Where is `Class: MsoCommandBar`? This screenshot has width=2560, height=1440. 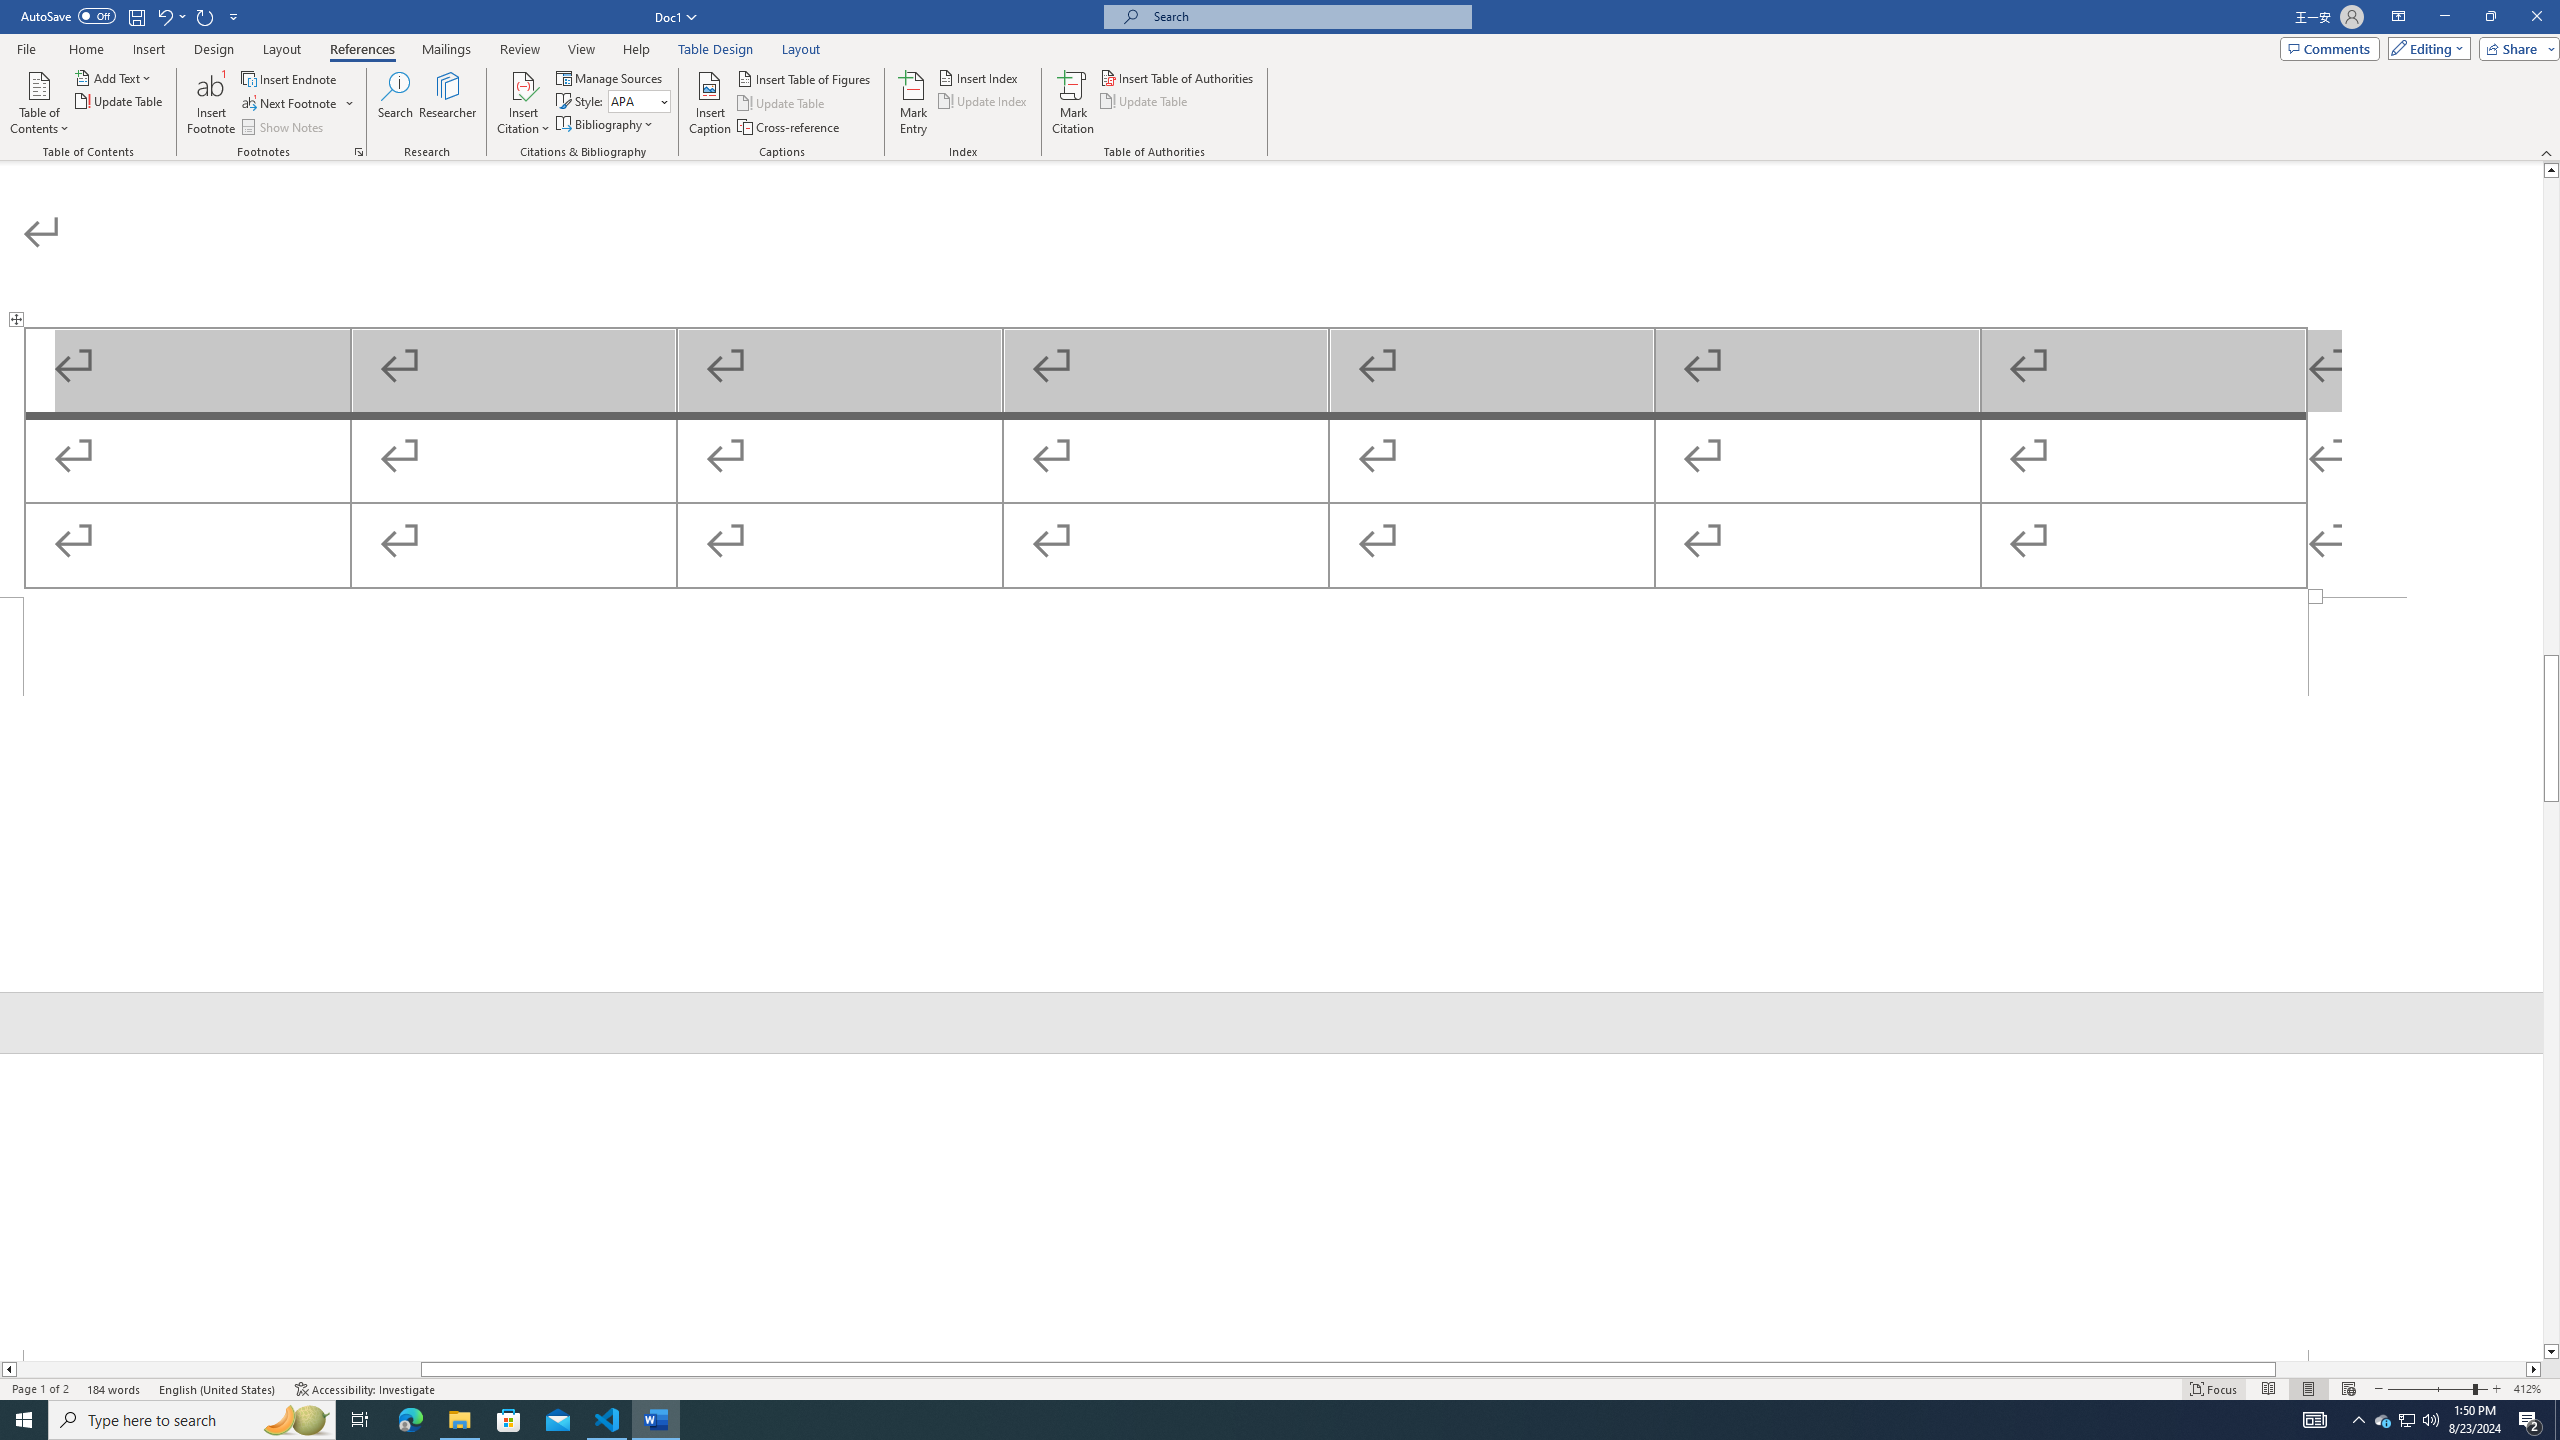
Class: MsoCommandBar is located at coordinates (1280, 1388).